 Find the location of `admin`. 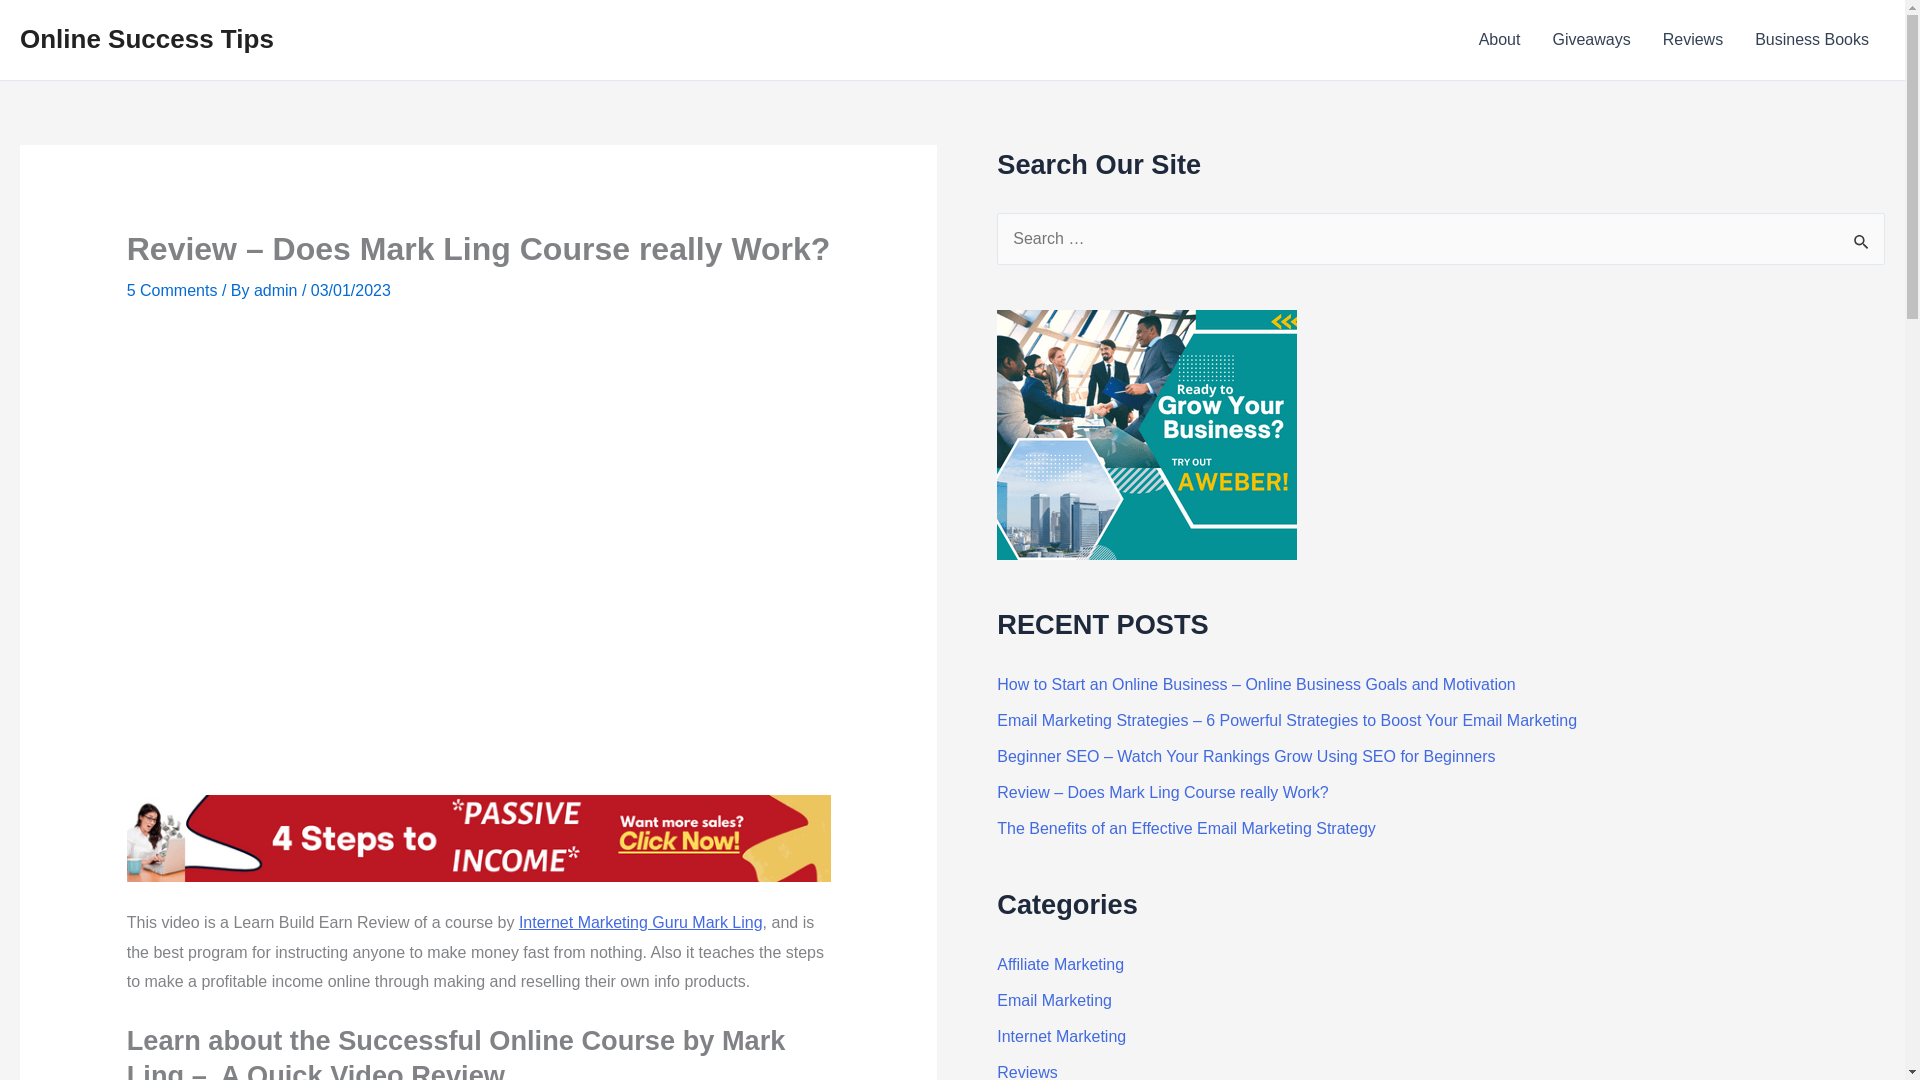

admin is located at coordinates (277, 290).